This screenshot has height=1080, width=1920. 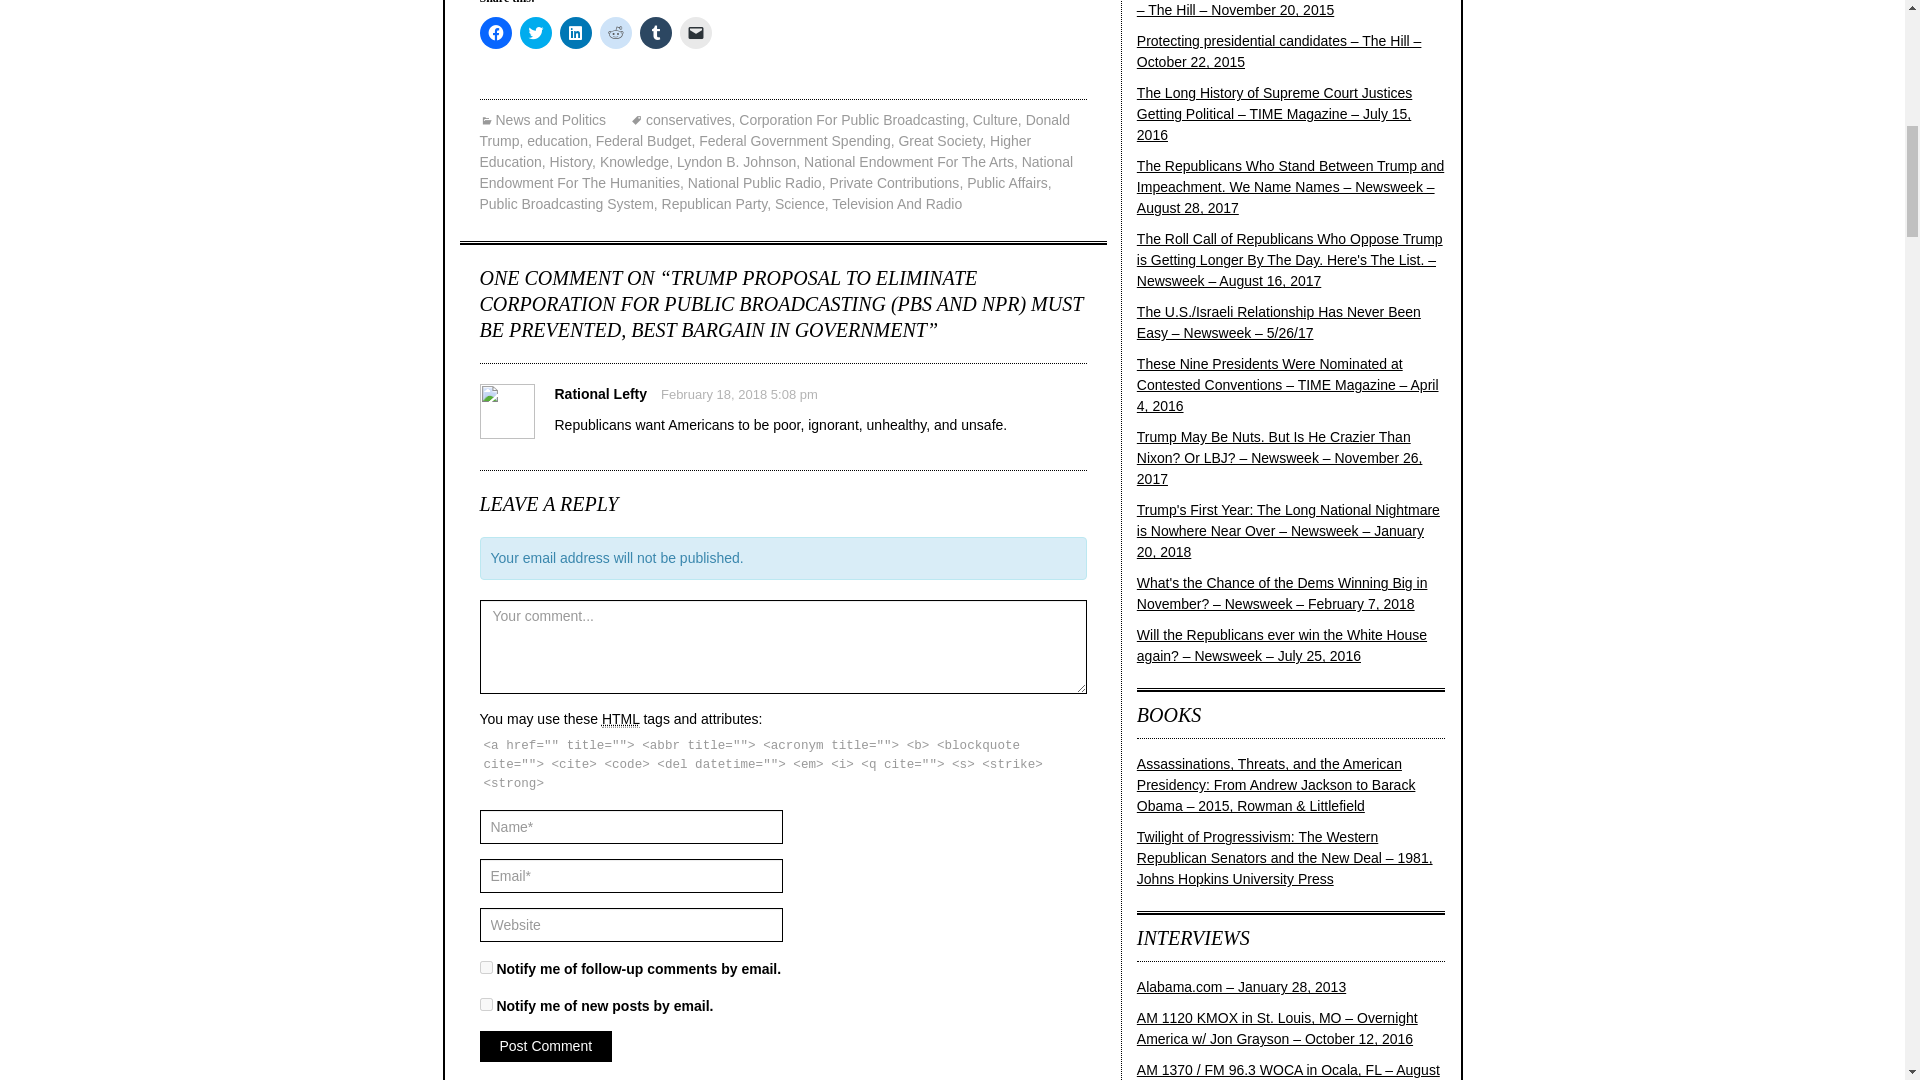 I want to click on Federal Budget, so click(x=643, y=140).